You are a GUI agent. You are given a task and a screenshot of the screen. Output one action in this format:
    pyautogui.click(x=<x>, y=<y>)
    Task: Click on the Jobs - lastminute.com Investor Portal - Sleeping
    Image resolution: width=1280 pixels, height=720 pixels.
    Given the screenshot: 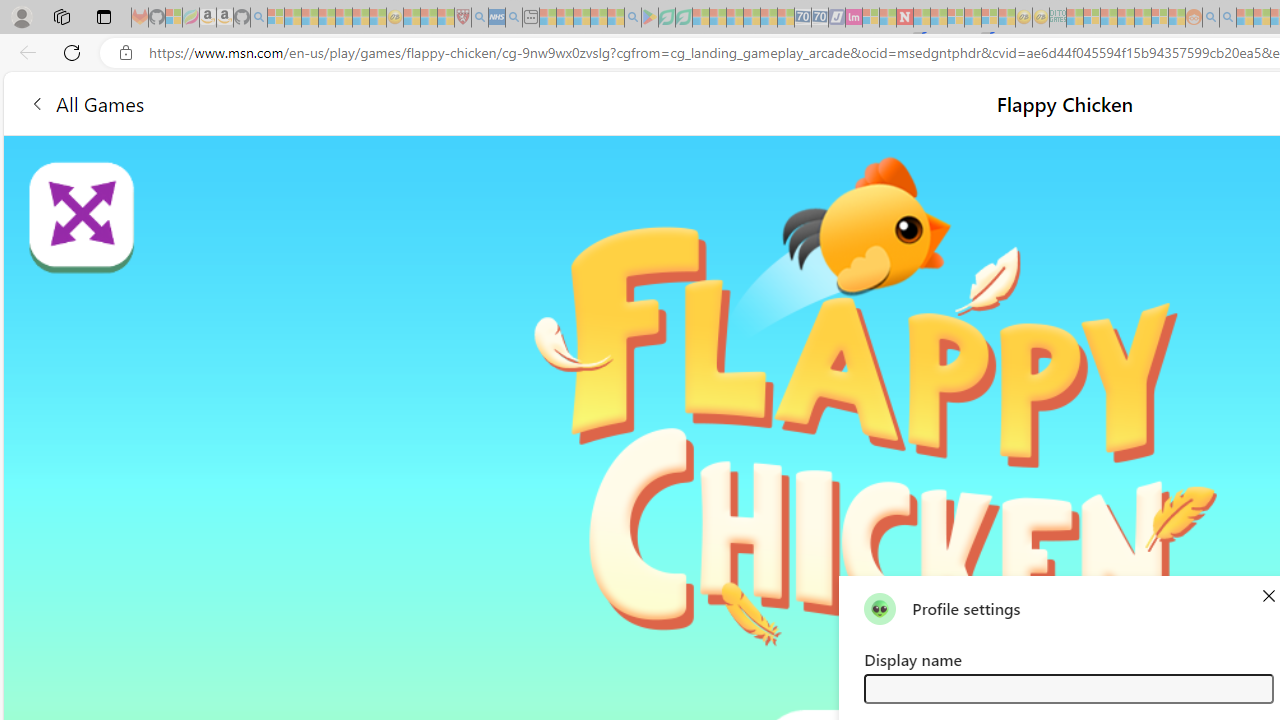 What is the action you would take?
    pyautogui.click(x=854, y=18)
    